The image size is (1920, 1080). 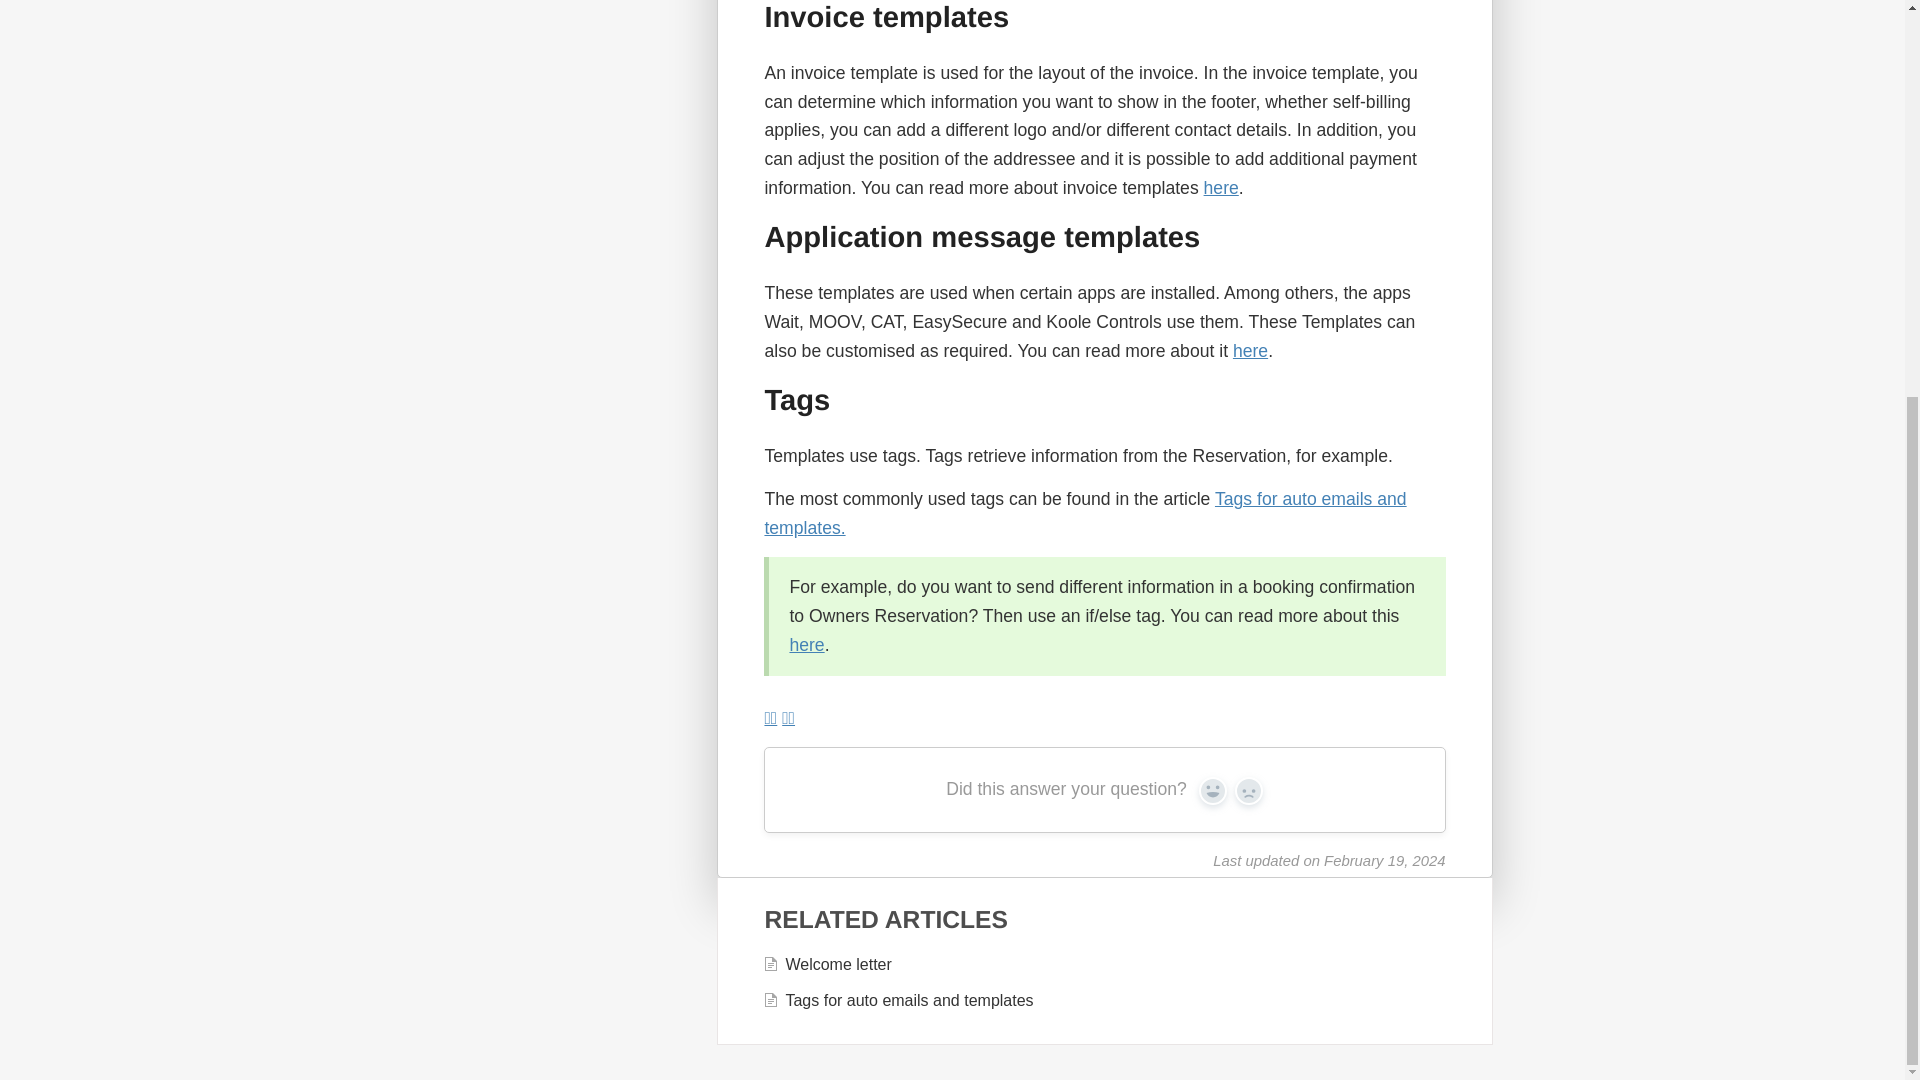 What do you see at coordinates (1220, 188) in the screenshot?
I see `here` at bounding box center [1220, 188].